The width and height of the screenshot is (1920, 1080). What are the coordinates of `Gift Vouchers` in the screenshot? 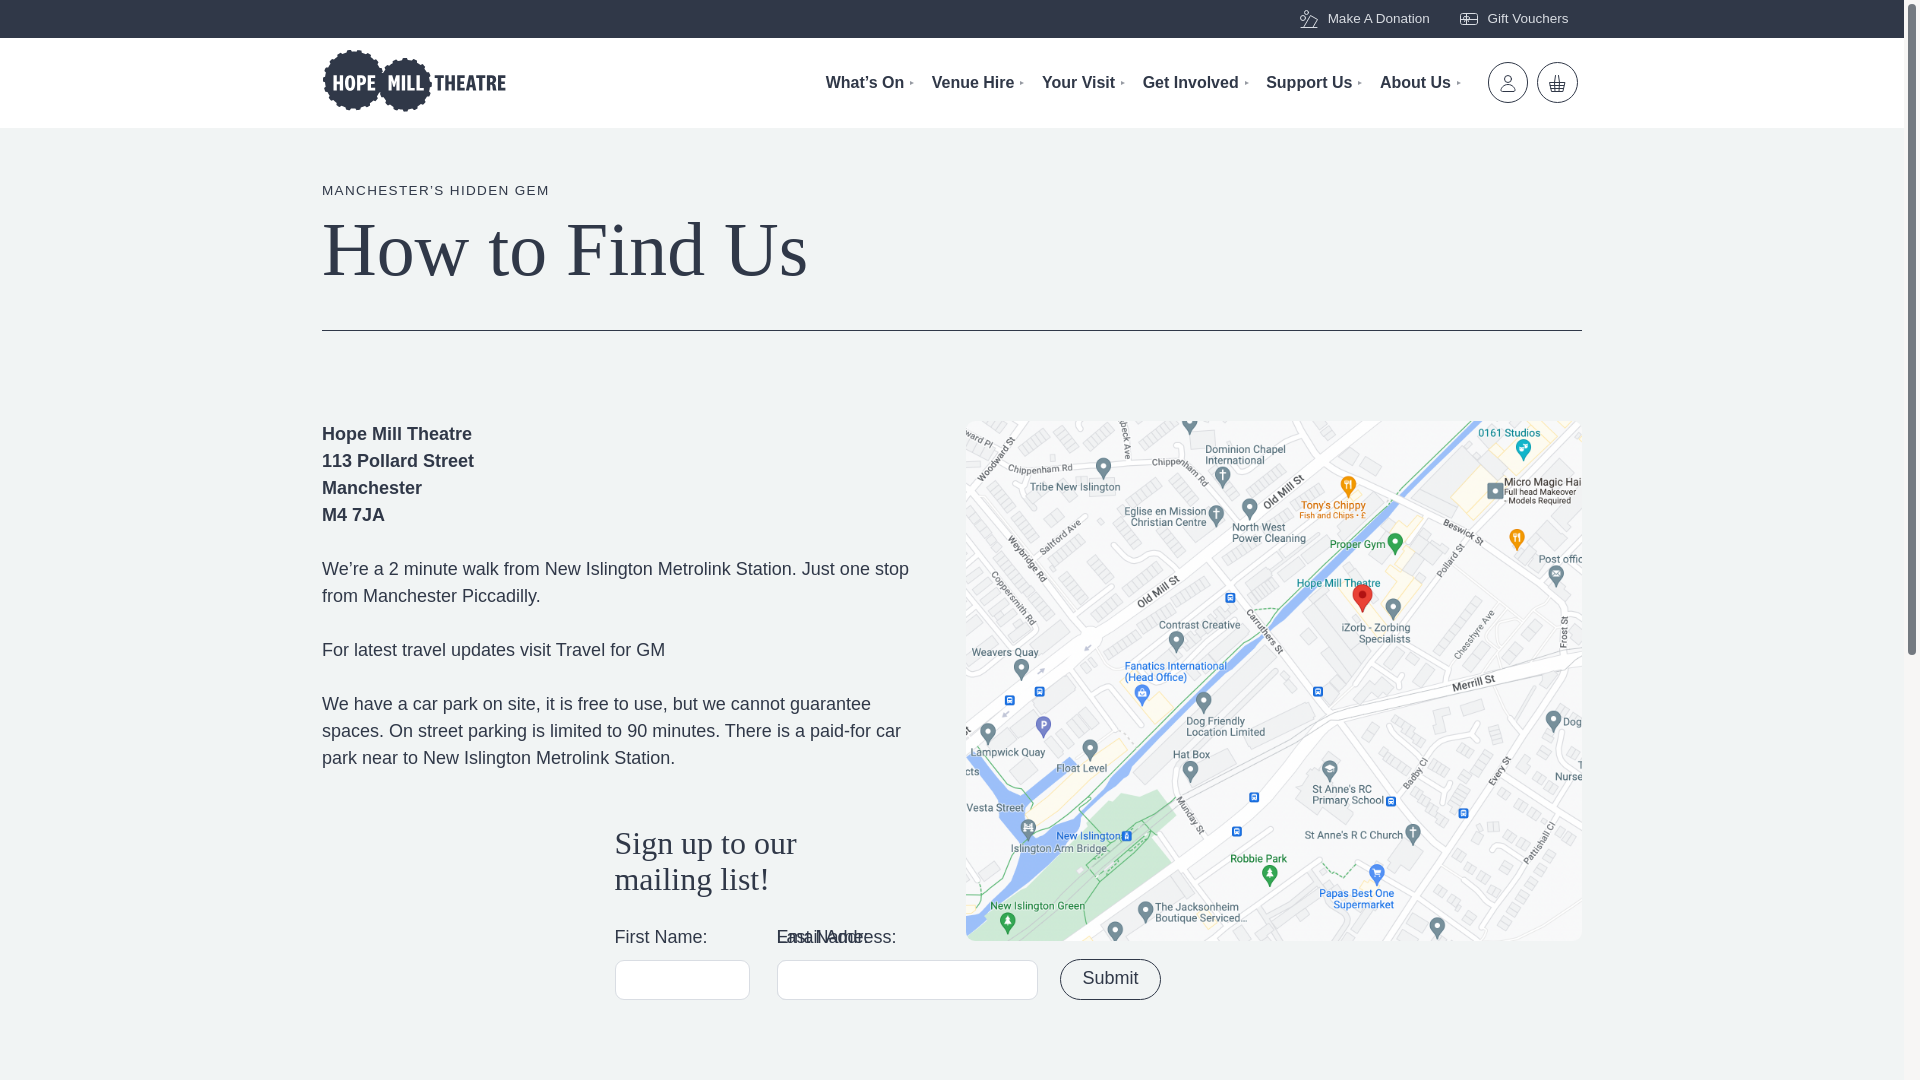 It's located at (1512, 18).